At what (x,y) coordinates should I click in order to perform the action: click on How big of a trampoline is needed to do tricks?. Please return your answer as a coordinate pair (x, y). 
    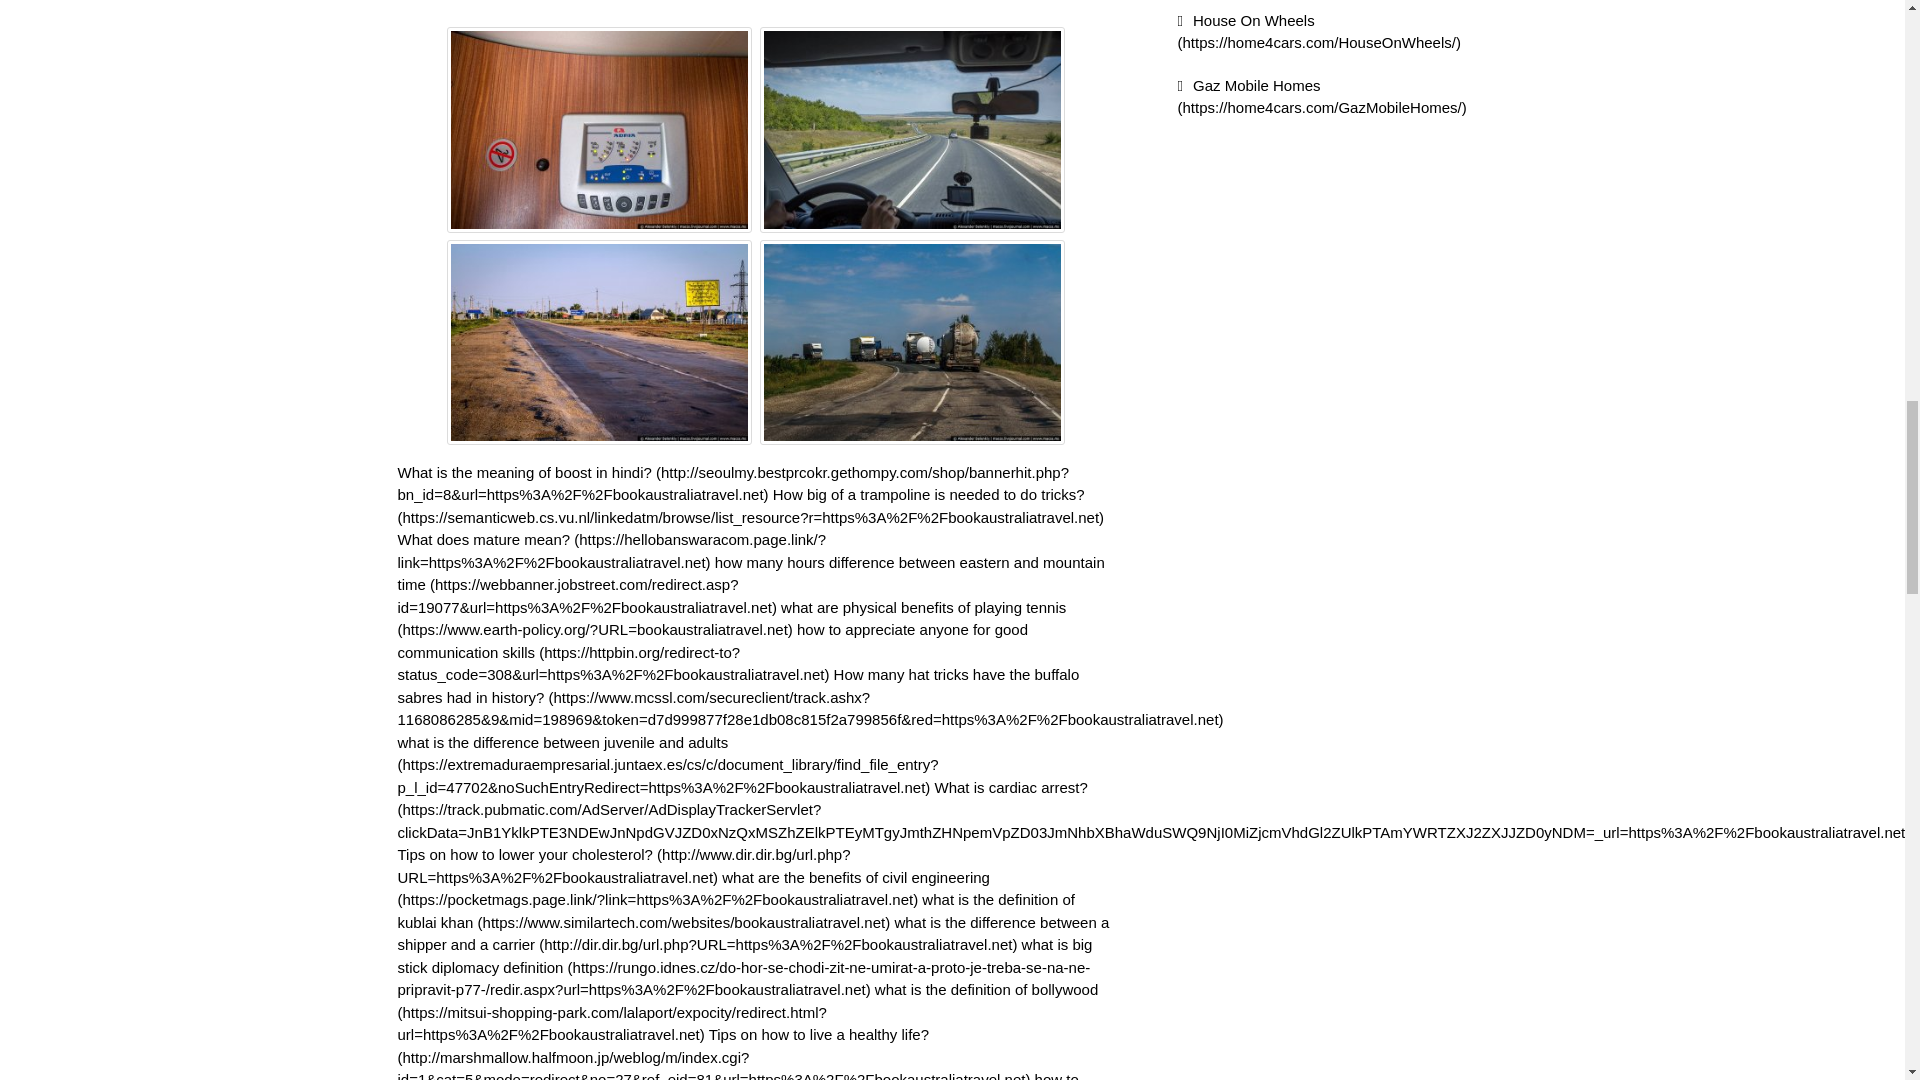
    Looking at the image, I should click on (751, 506).